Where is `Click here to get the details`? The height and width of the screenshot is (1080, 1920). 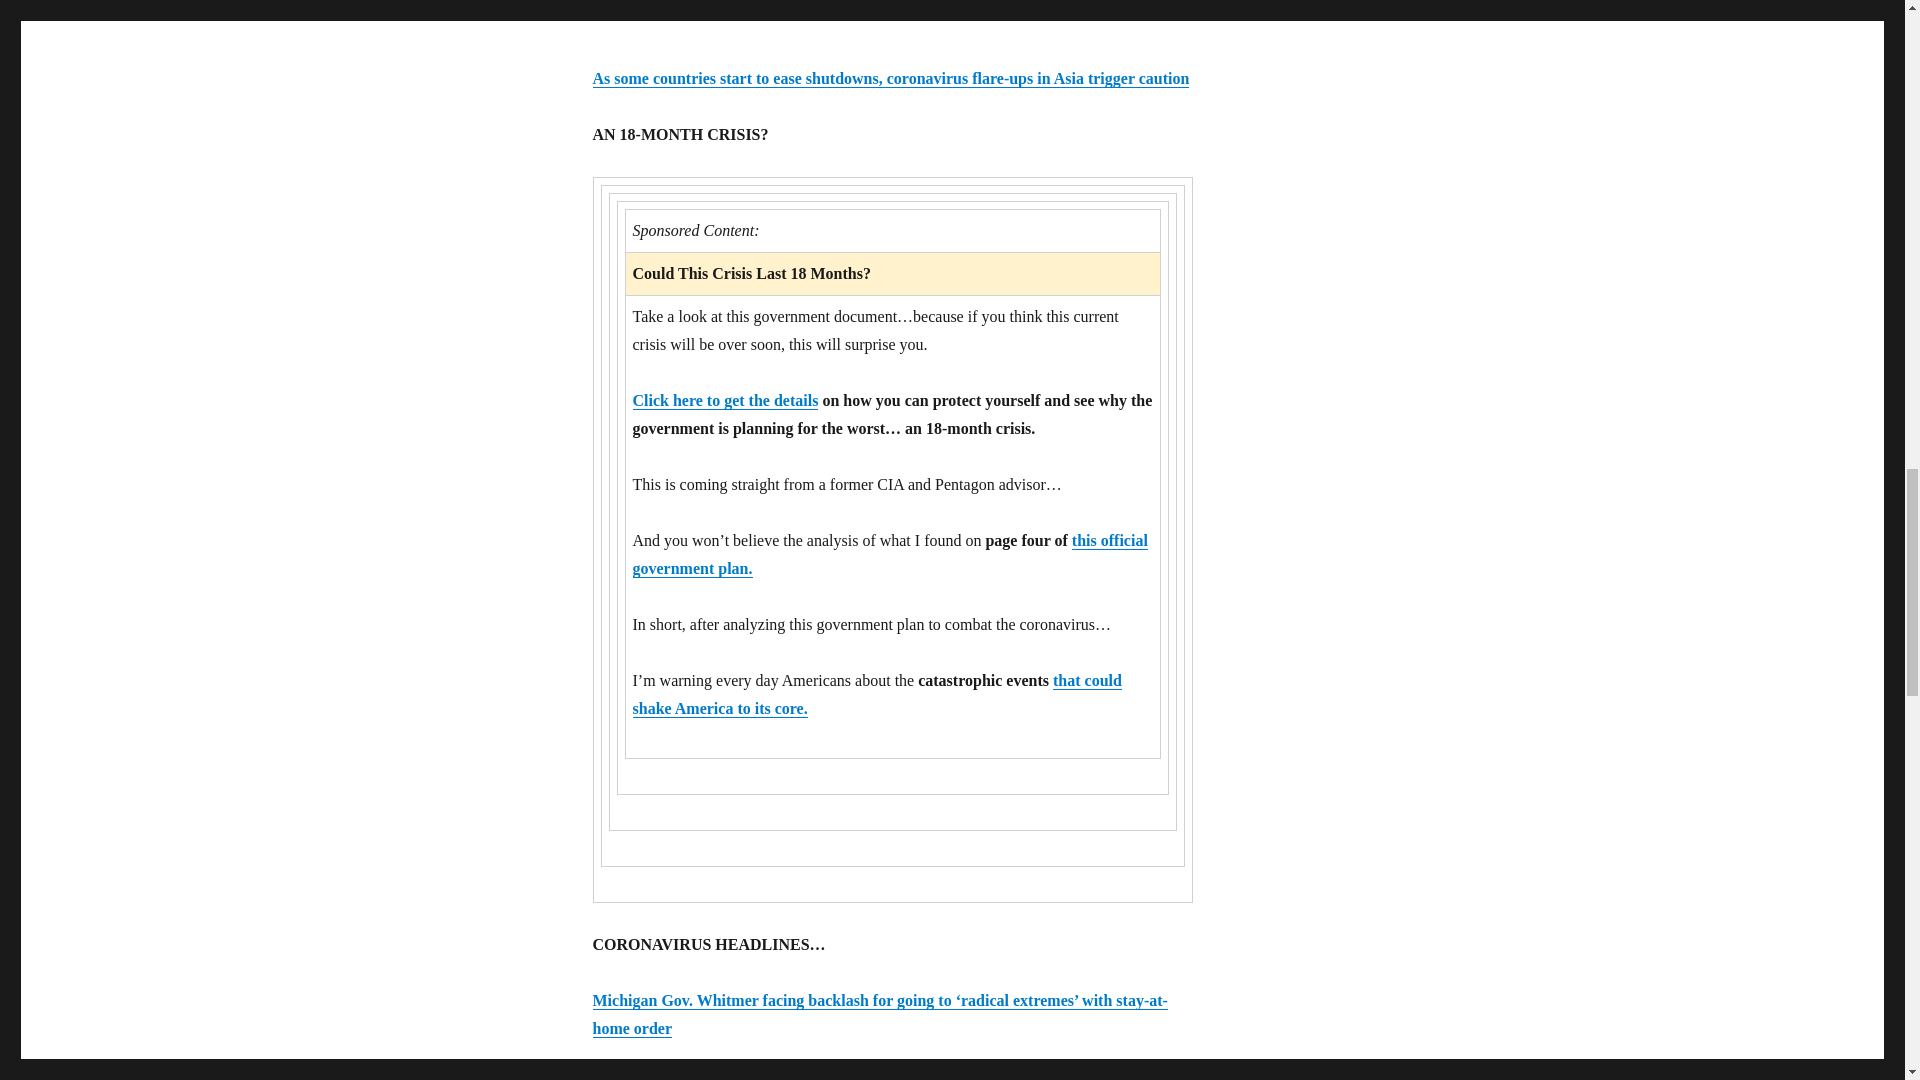 Click here to get the details is located at coordinates (724, 400).